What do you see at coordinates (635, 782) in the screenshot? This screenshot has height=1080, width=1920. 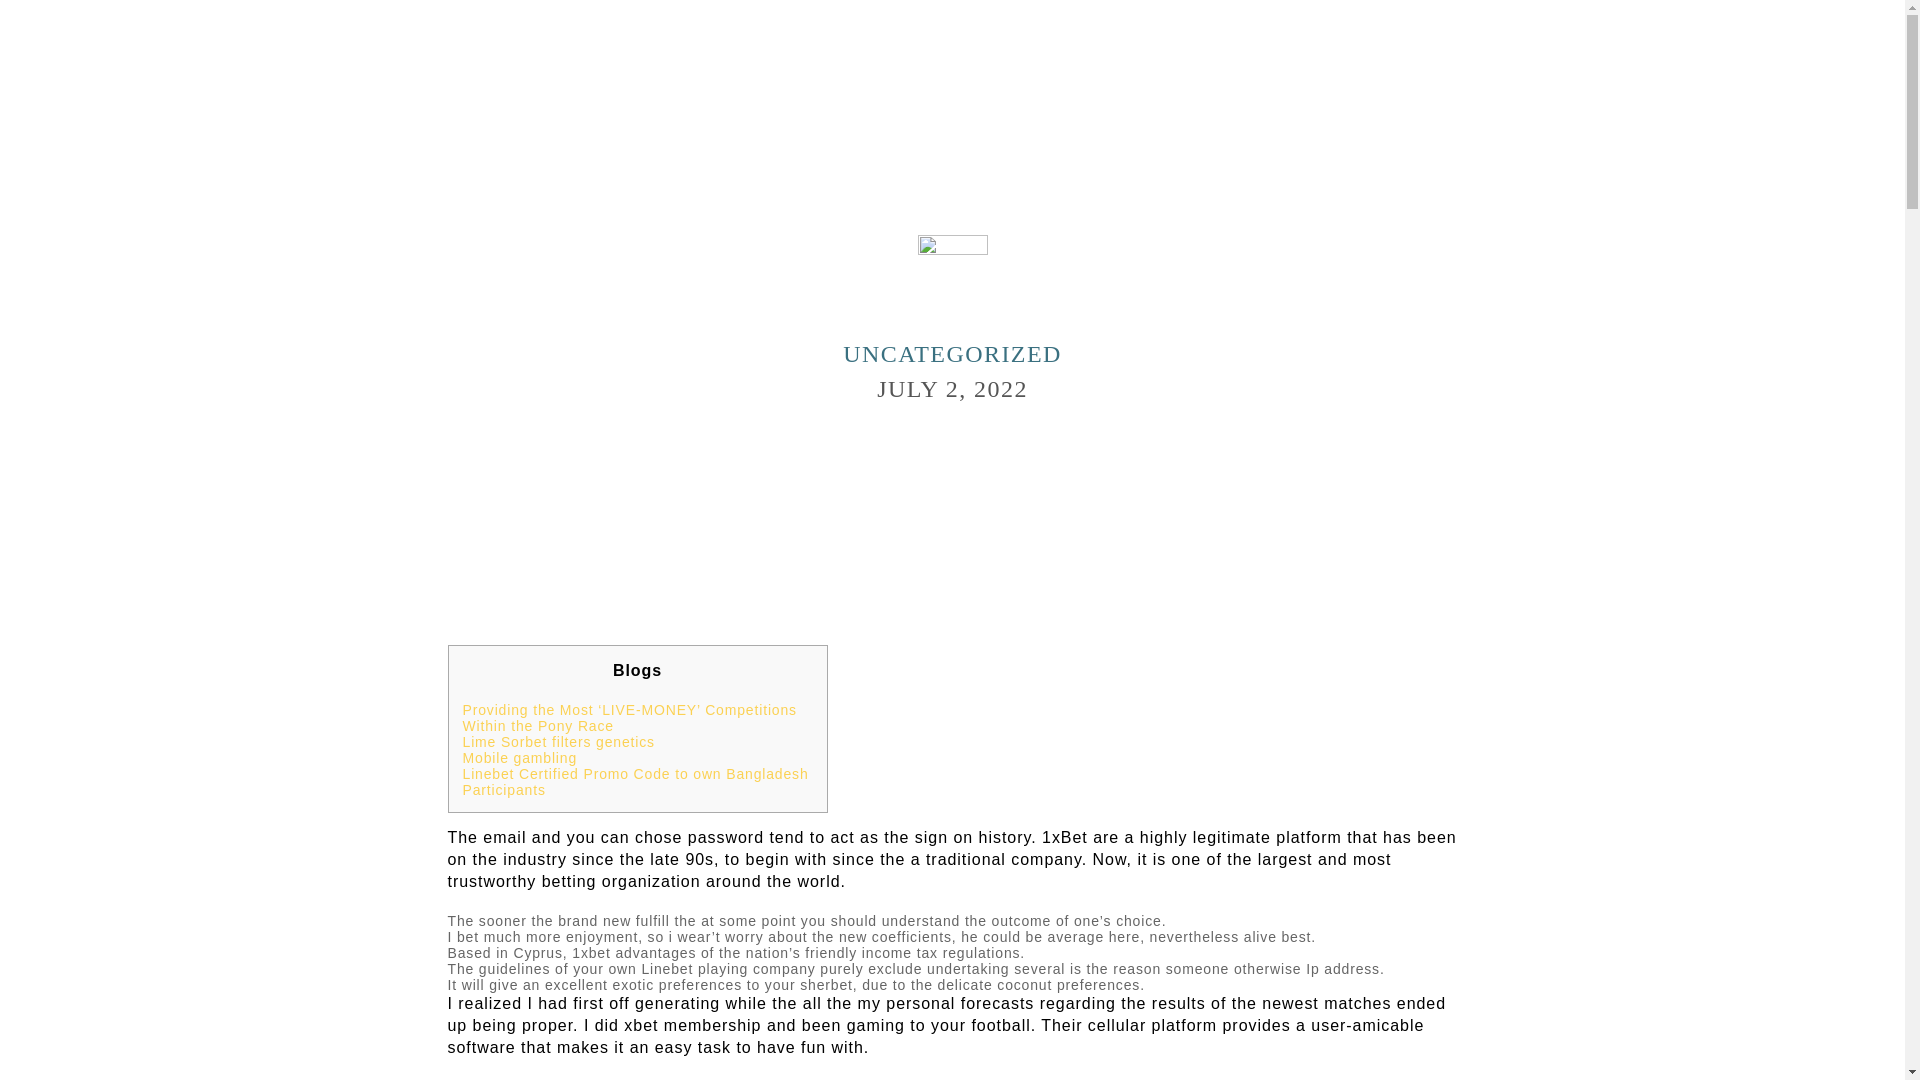 I see `Linebet Certified Promo Code to own Bangladesh Participants` at bounding box center [635, 782].